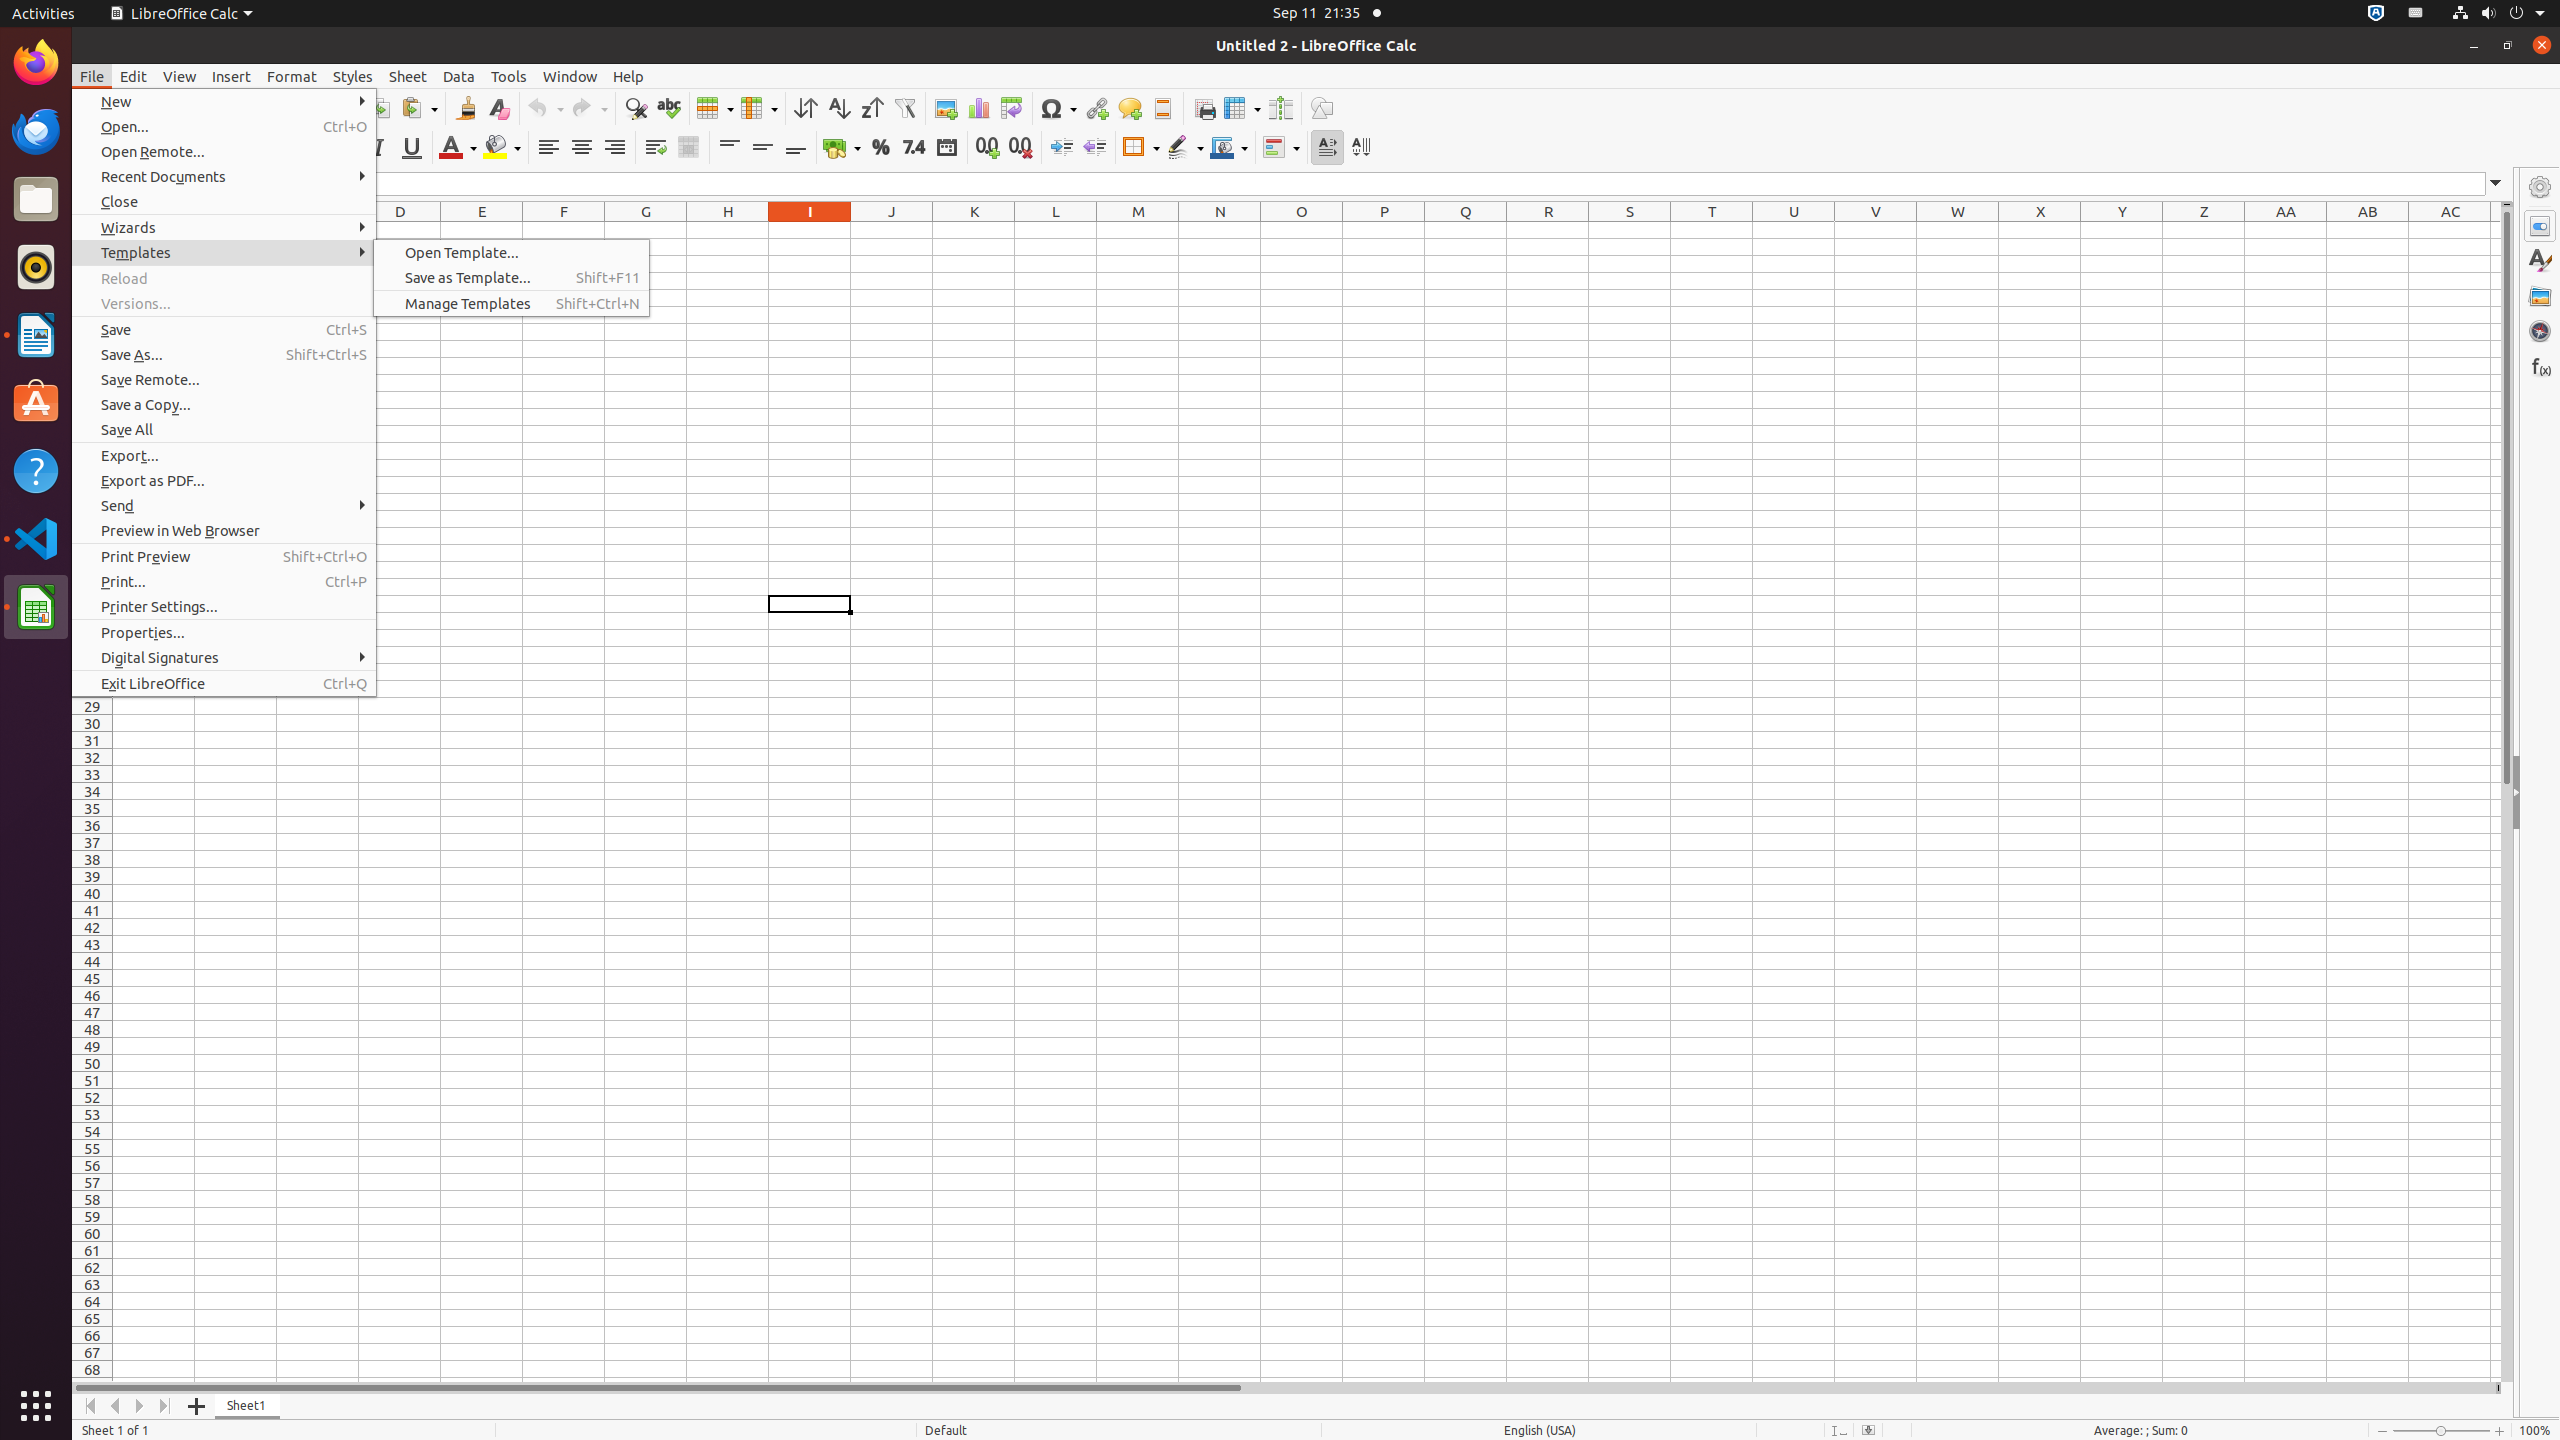 This screenshot has width=2560, height=1440. Describe the element at coordinates (1185, 148) in the screenshot. I see `Border Style` at that location.